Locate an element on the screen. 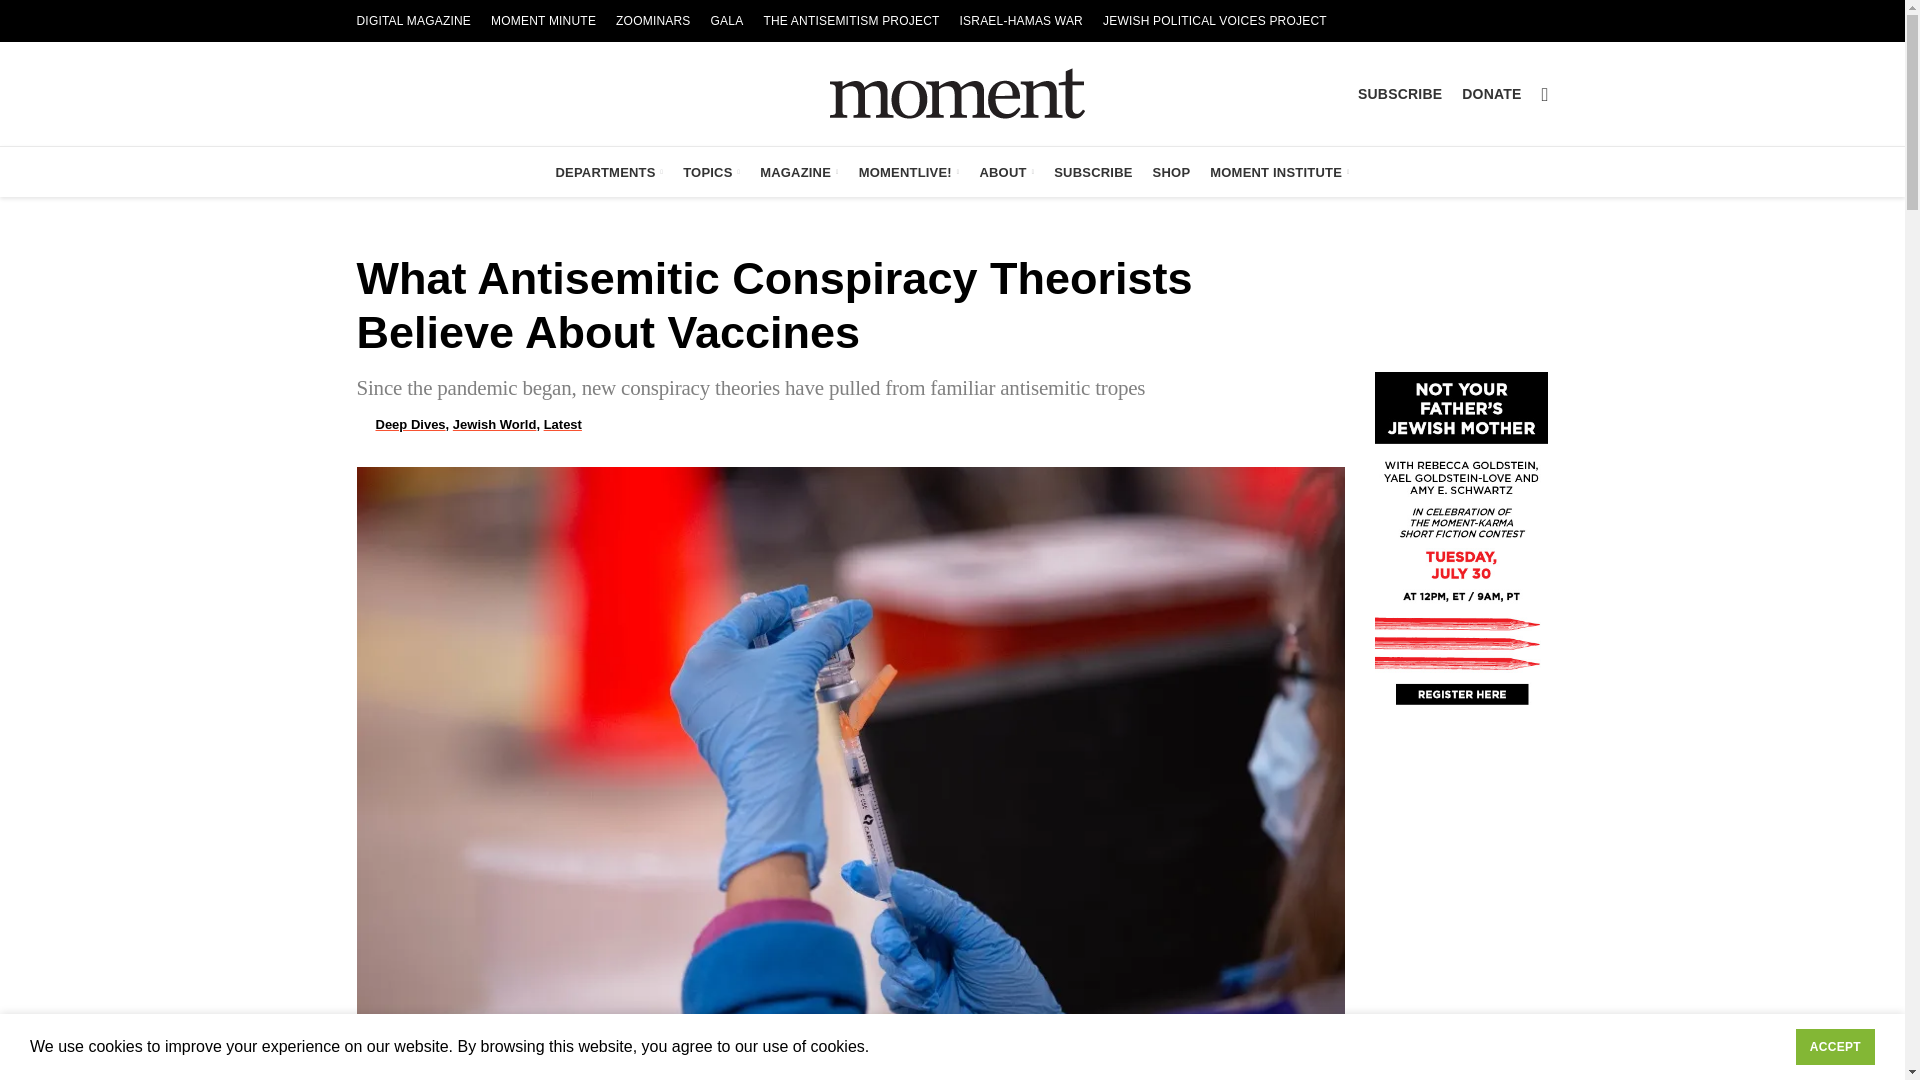  ISRAEL-HAMAS WAR is located at coordinates (1021, 21).